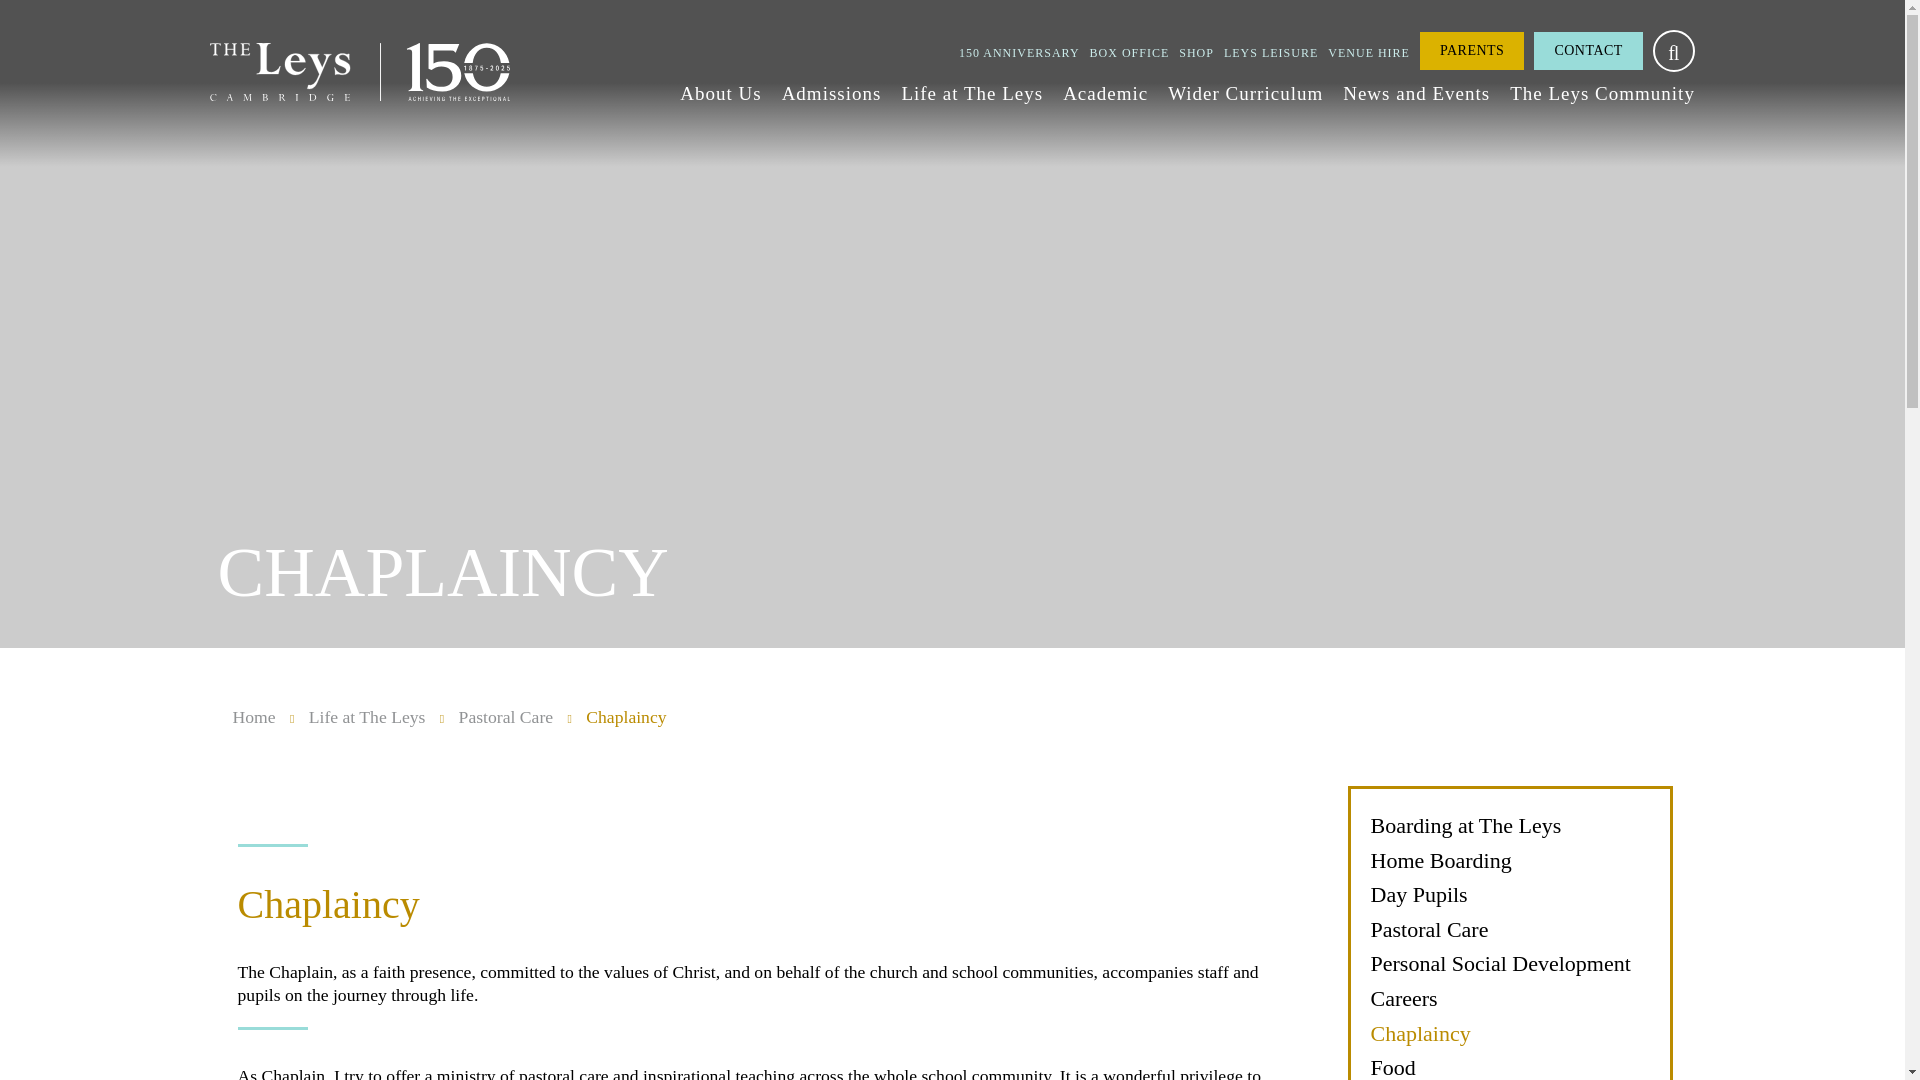 This screenshot has width=1920, height=1080. I want to click on Contact, so click(1588, 51).